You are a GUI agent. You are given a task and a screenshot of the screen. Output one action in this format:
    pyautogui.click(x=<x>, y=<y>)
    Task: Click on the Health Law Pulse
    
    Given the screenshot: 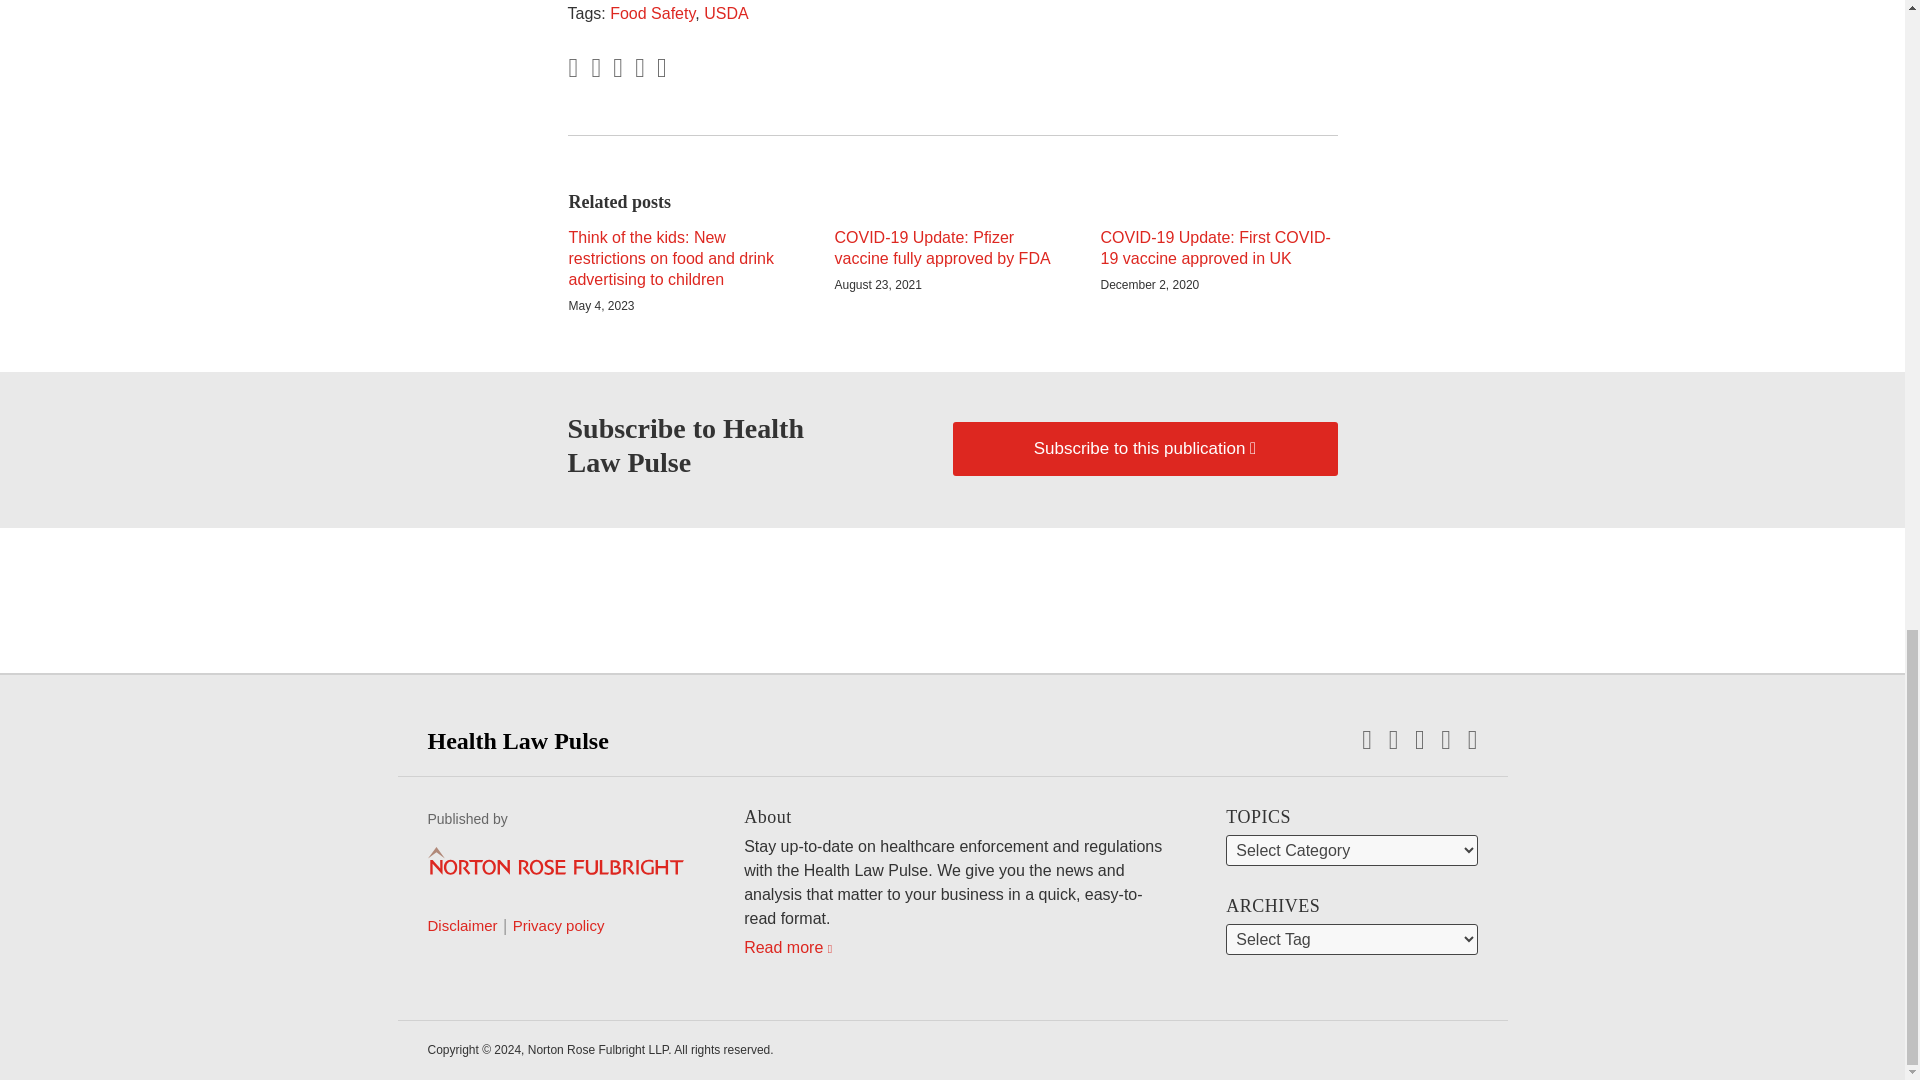 What is the action you would take?
    pyautogui.click(x=518, y=740)
    